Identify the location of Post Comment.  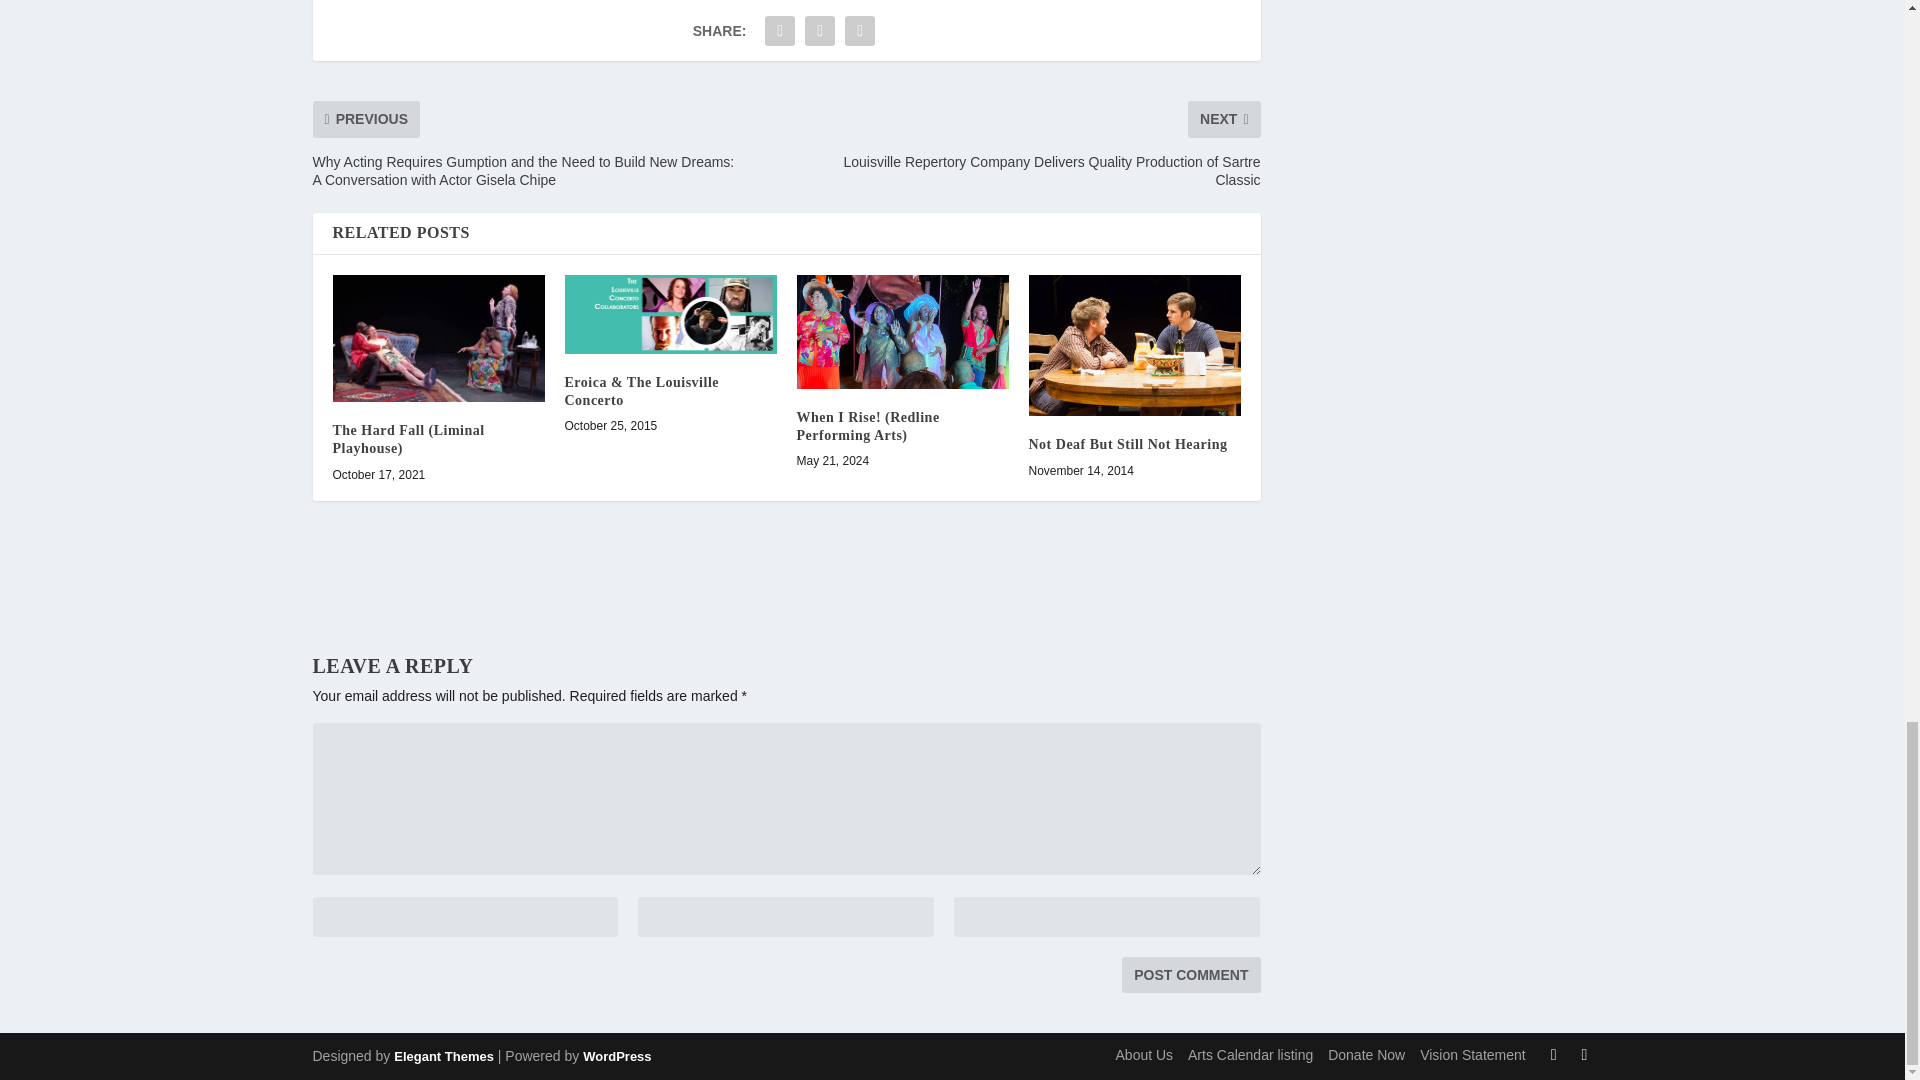
(1190, 974).